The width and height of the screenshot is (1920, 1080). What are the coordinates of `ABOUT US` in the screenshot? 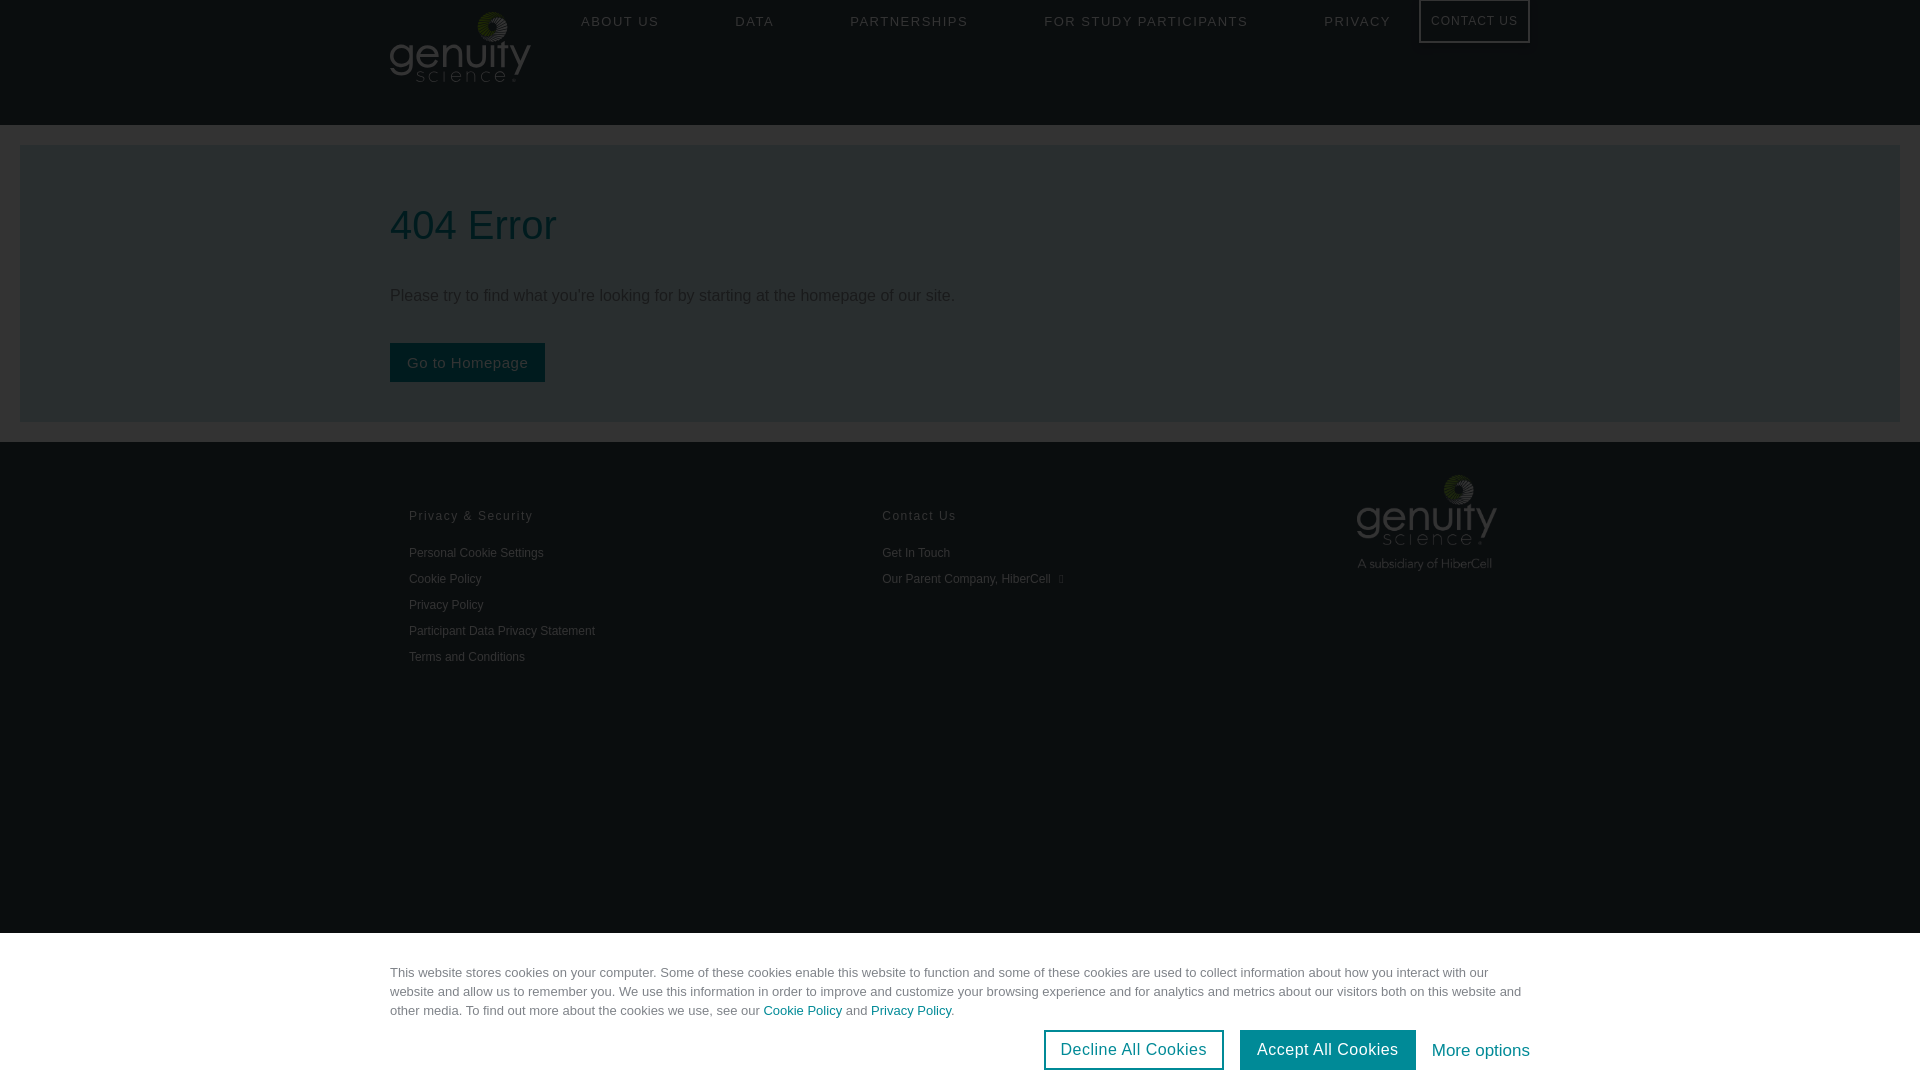 It's located at (620, 26).